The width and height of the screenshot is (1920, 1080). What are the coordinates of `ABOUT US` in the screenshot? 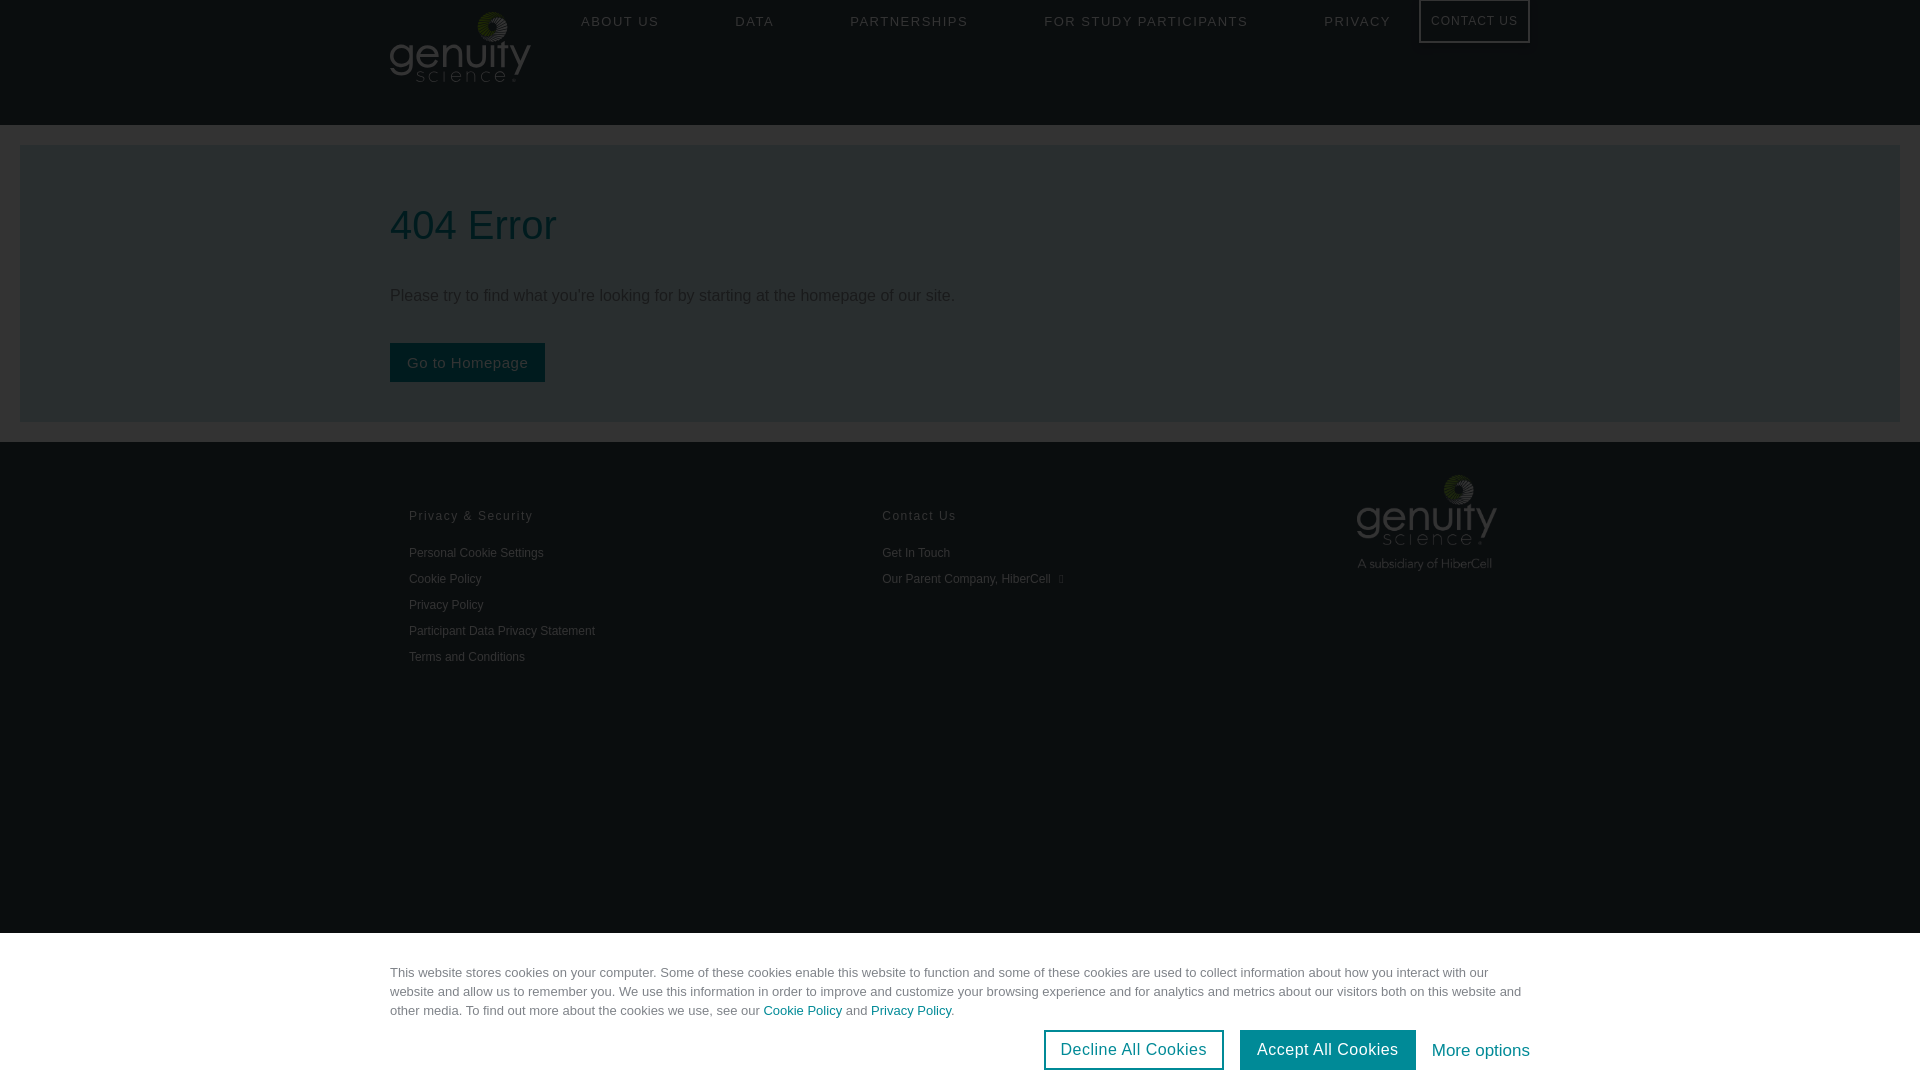 It's located at (620, 26).